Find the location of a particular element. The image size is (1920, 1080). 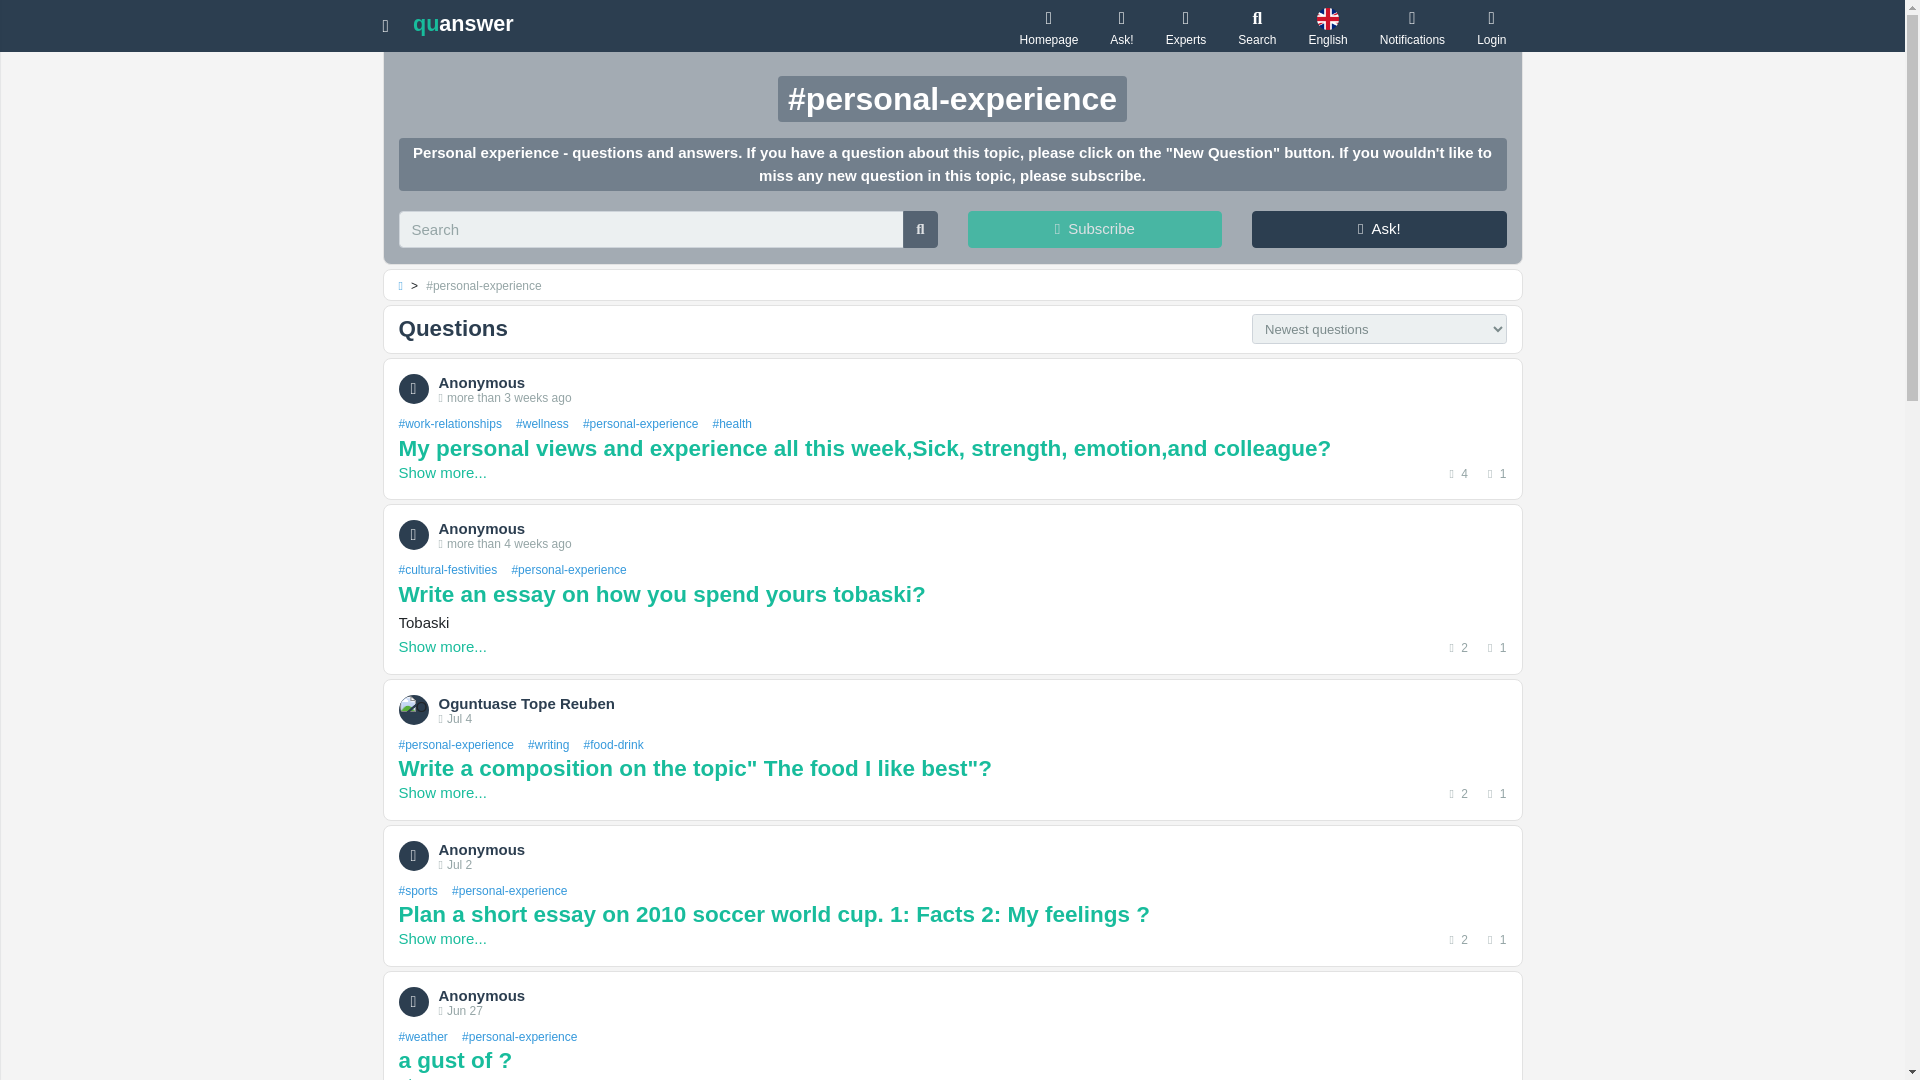

English is located at coordinates (1327, 26).